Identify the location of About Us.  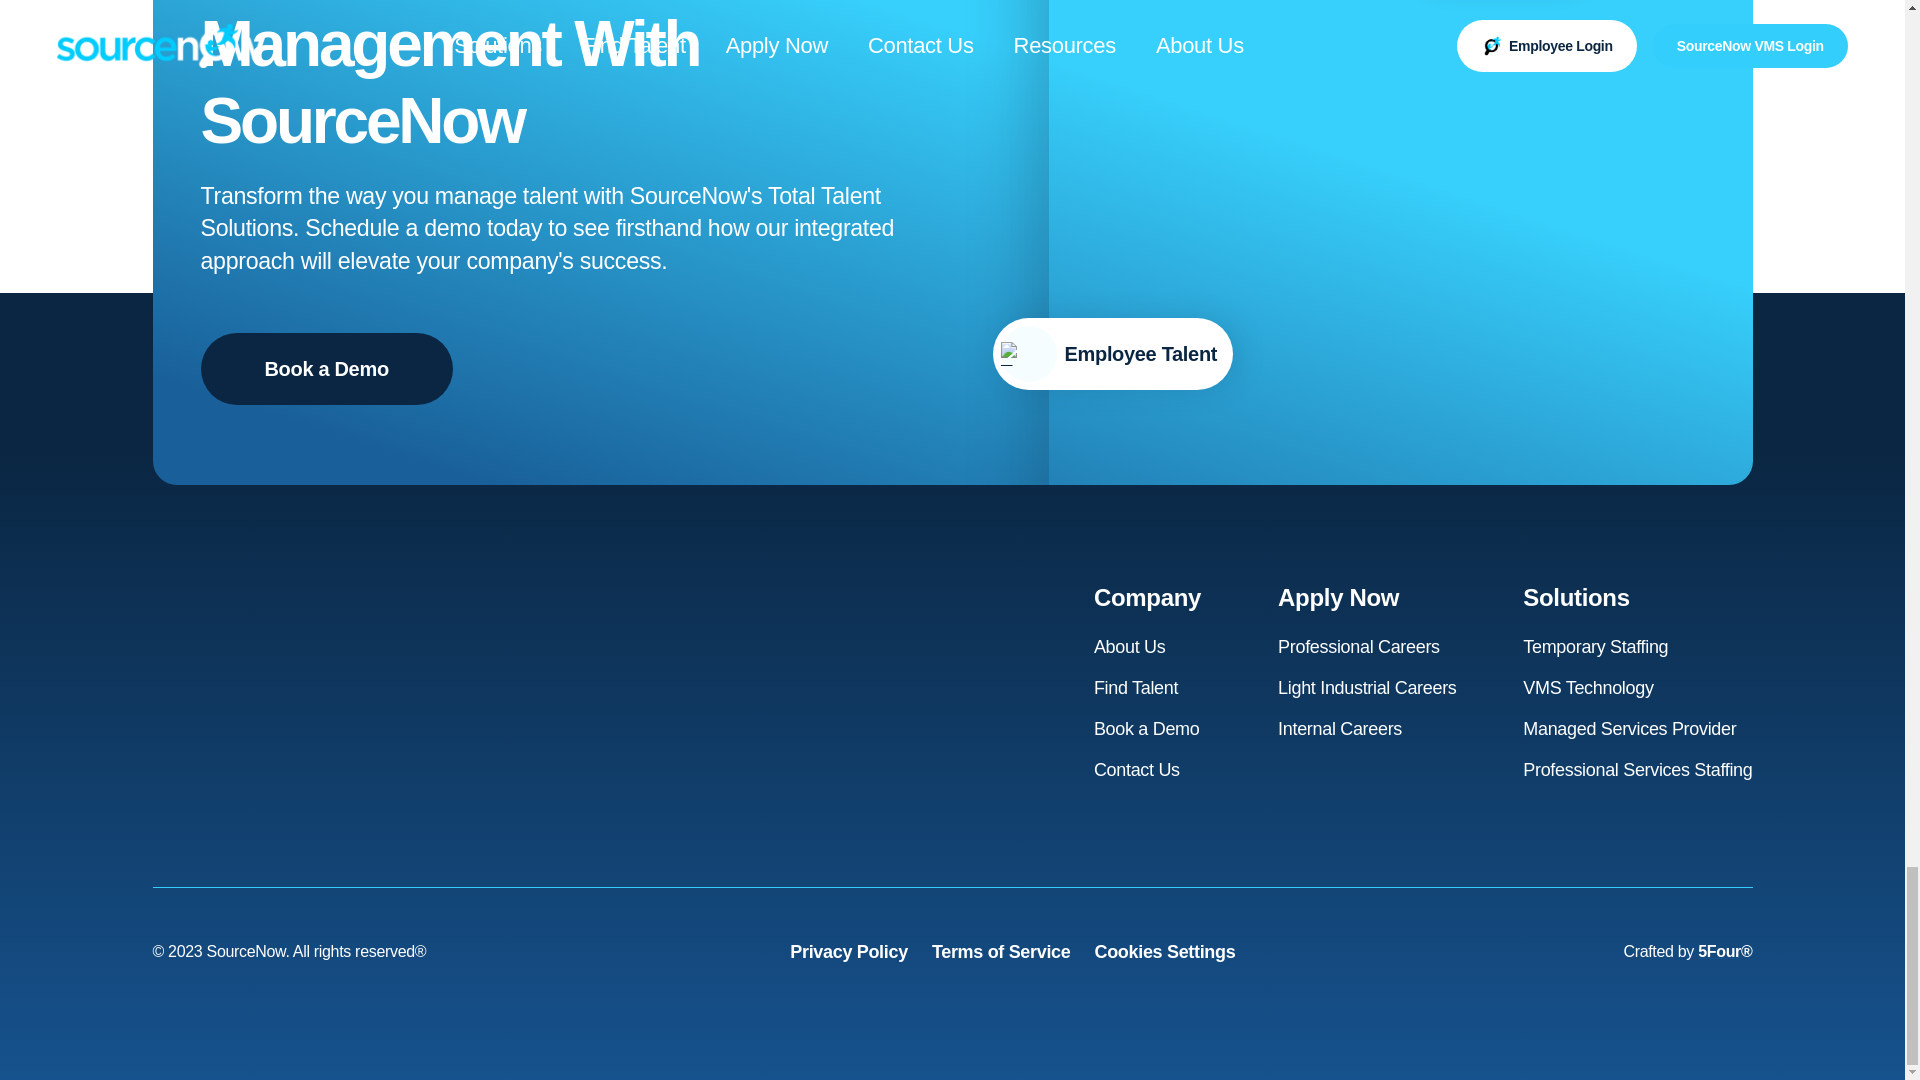
(1130, 648).